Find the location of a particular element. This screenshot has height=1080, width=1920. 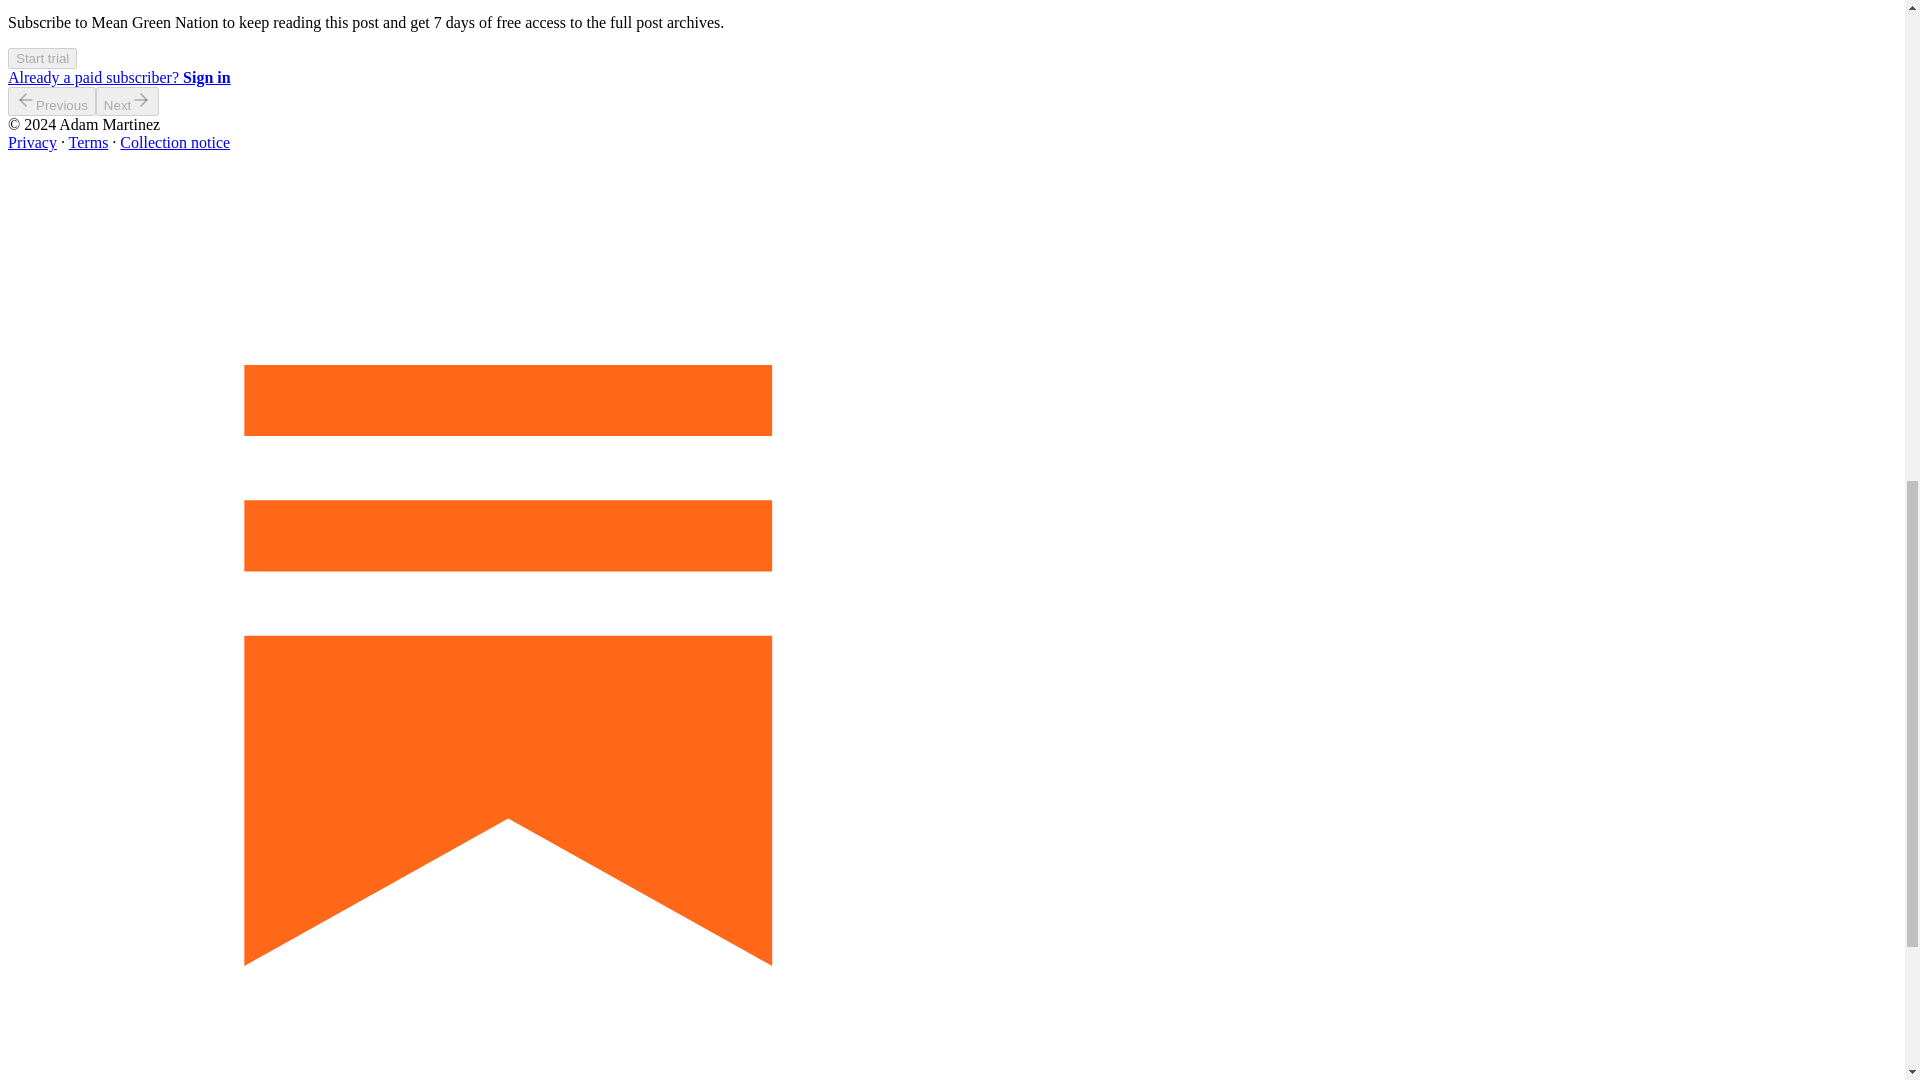

Next is located at coordinates (128, 101).